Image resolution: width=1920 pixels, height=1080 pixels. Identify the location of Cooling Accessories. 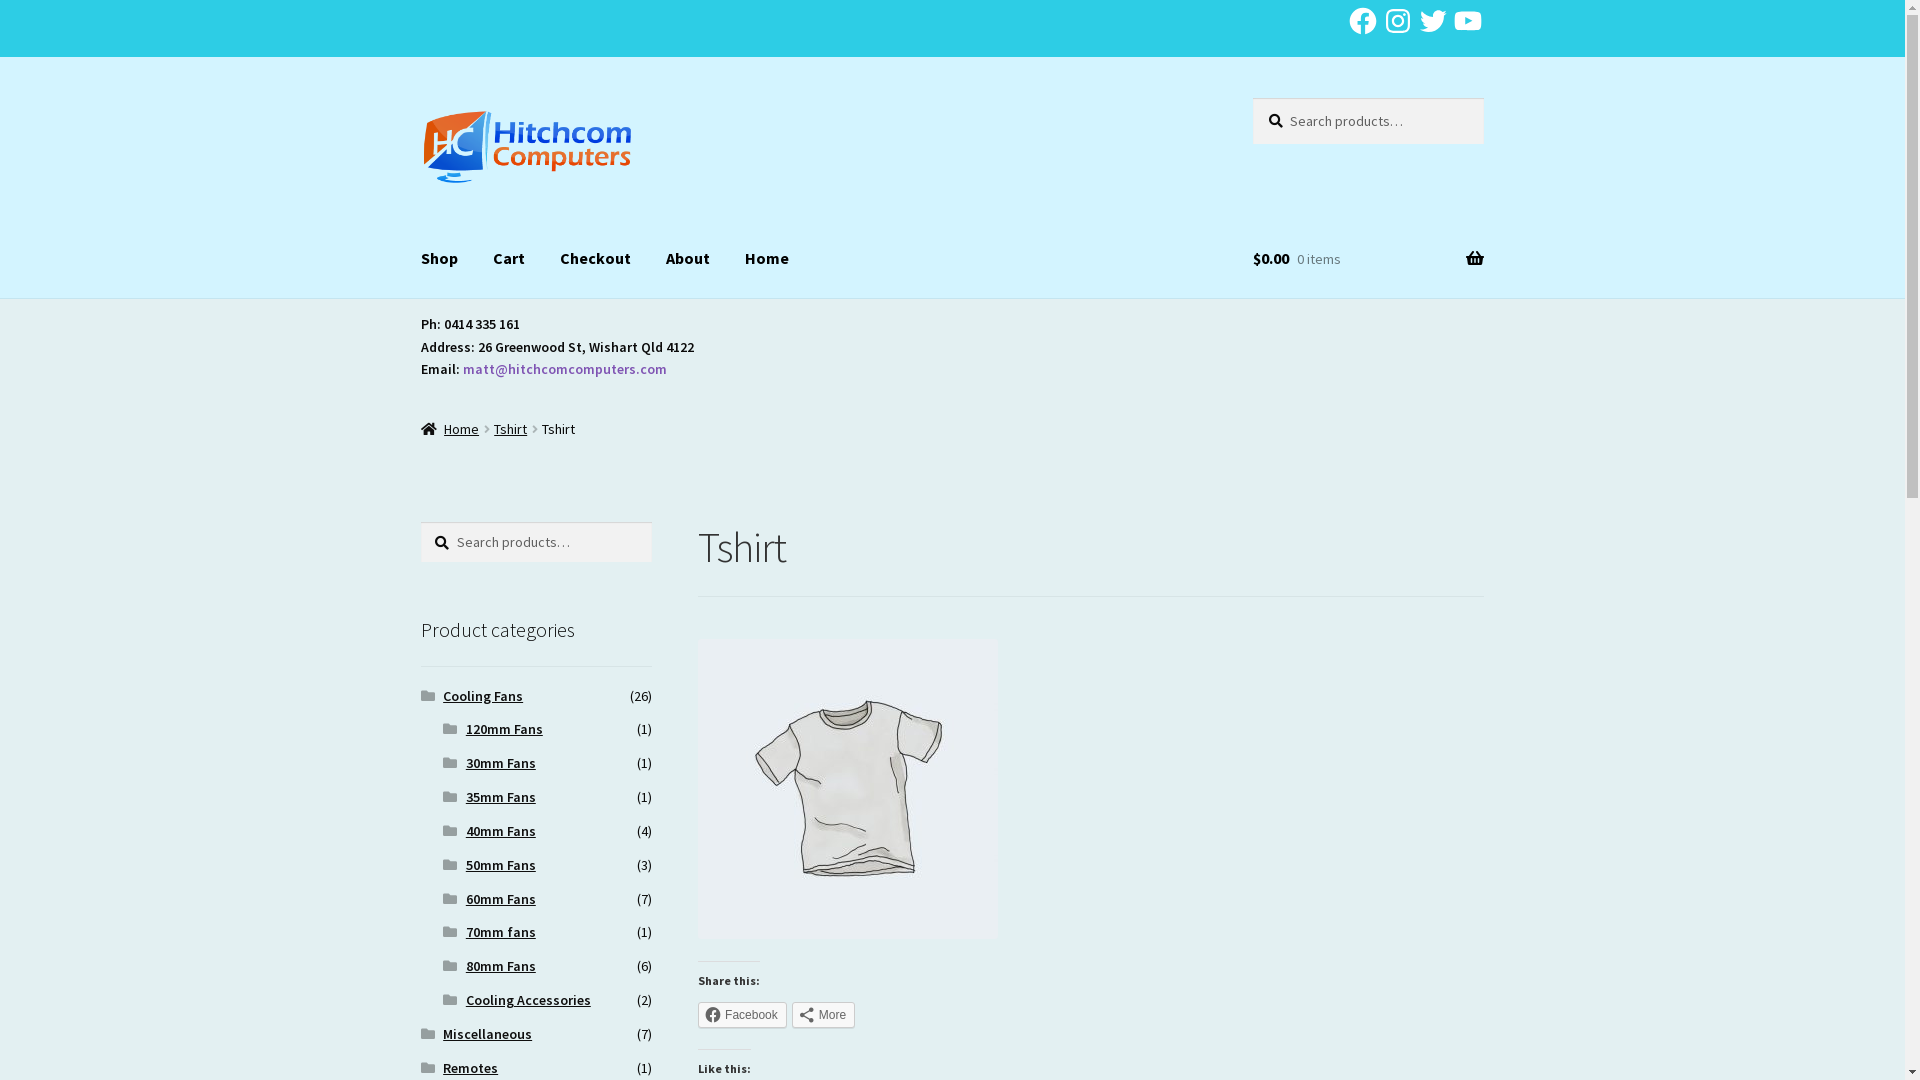
(528, 1000).